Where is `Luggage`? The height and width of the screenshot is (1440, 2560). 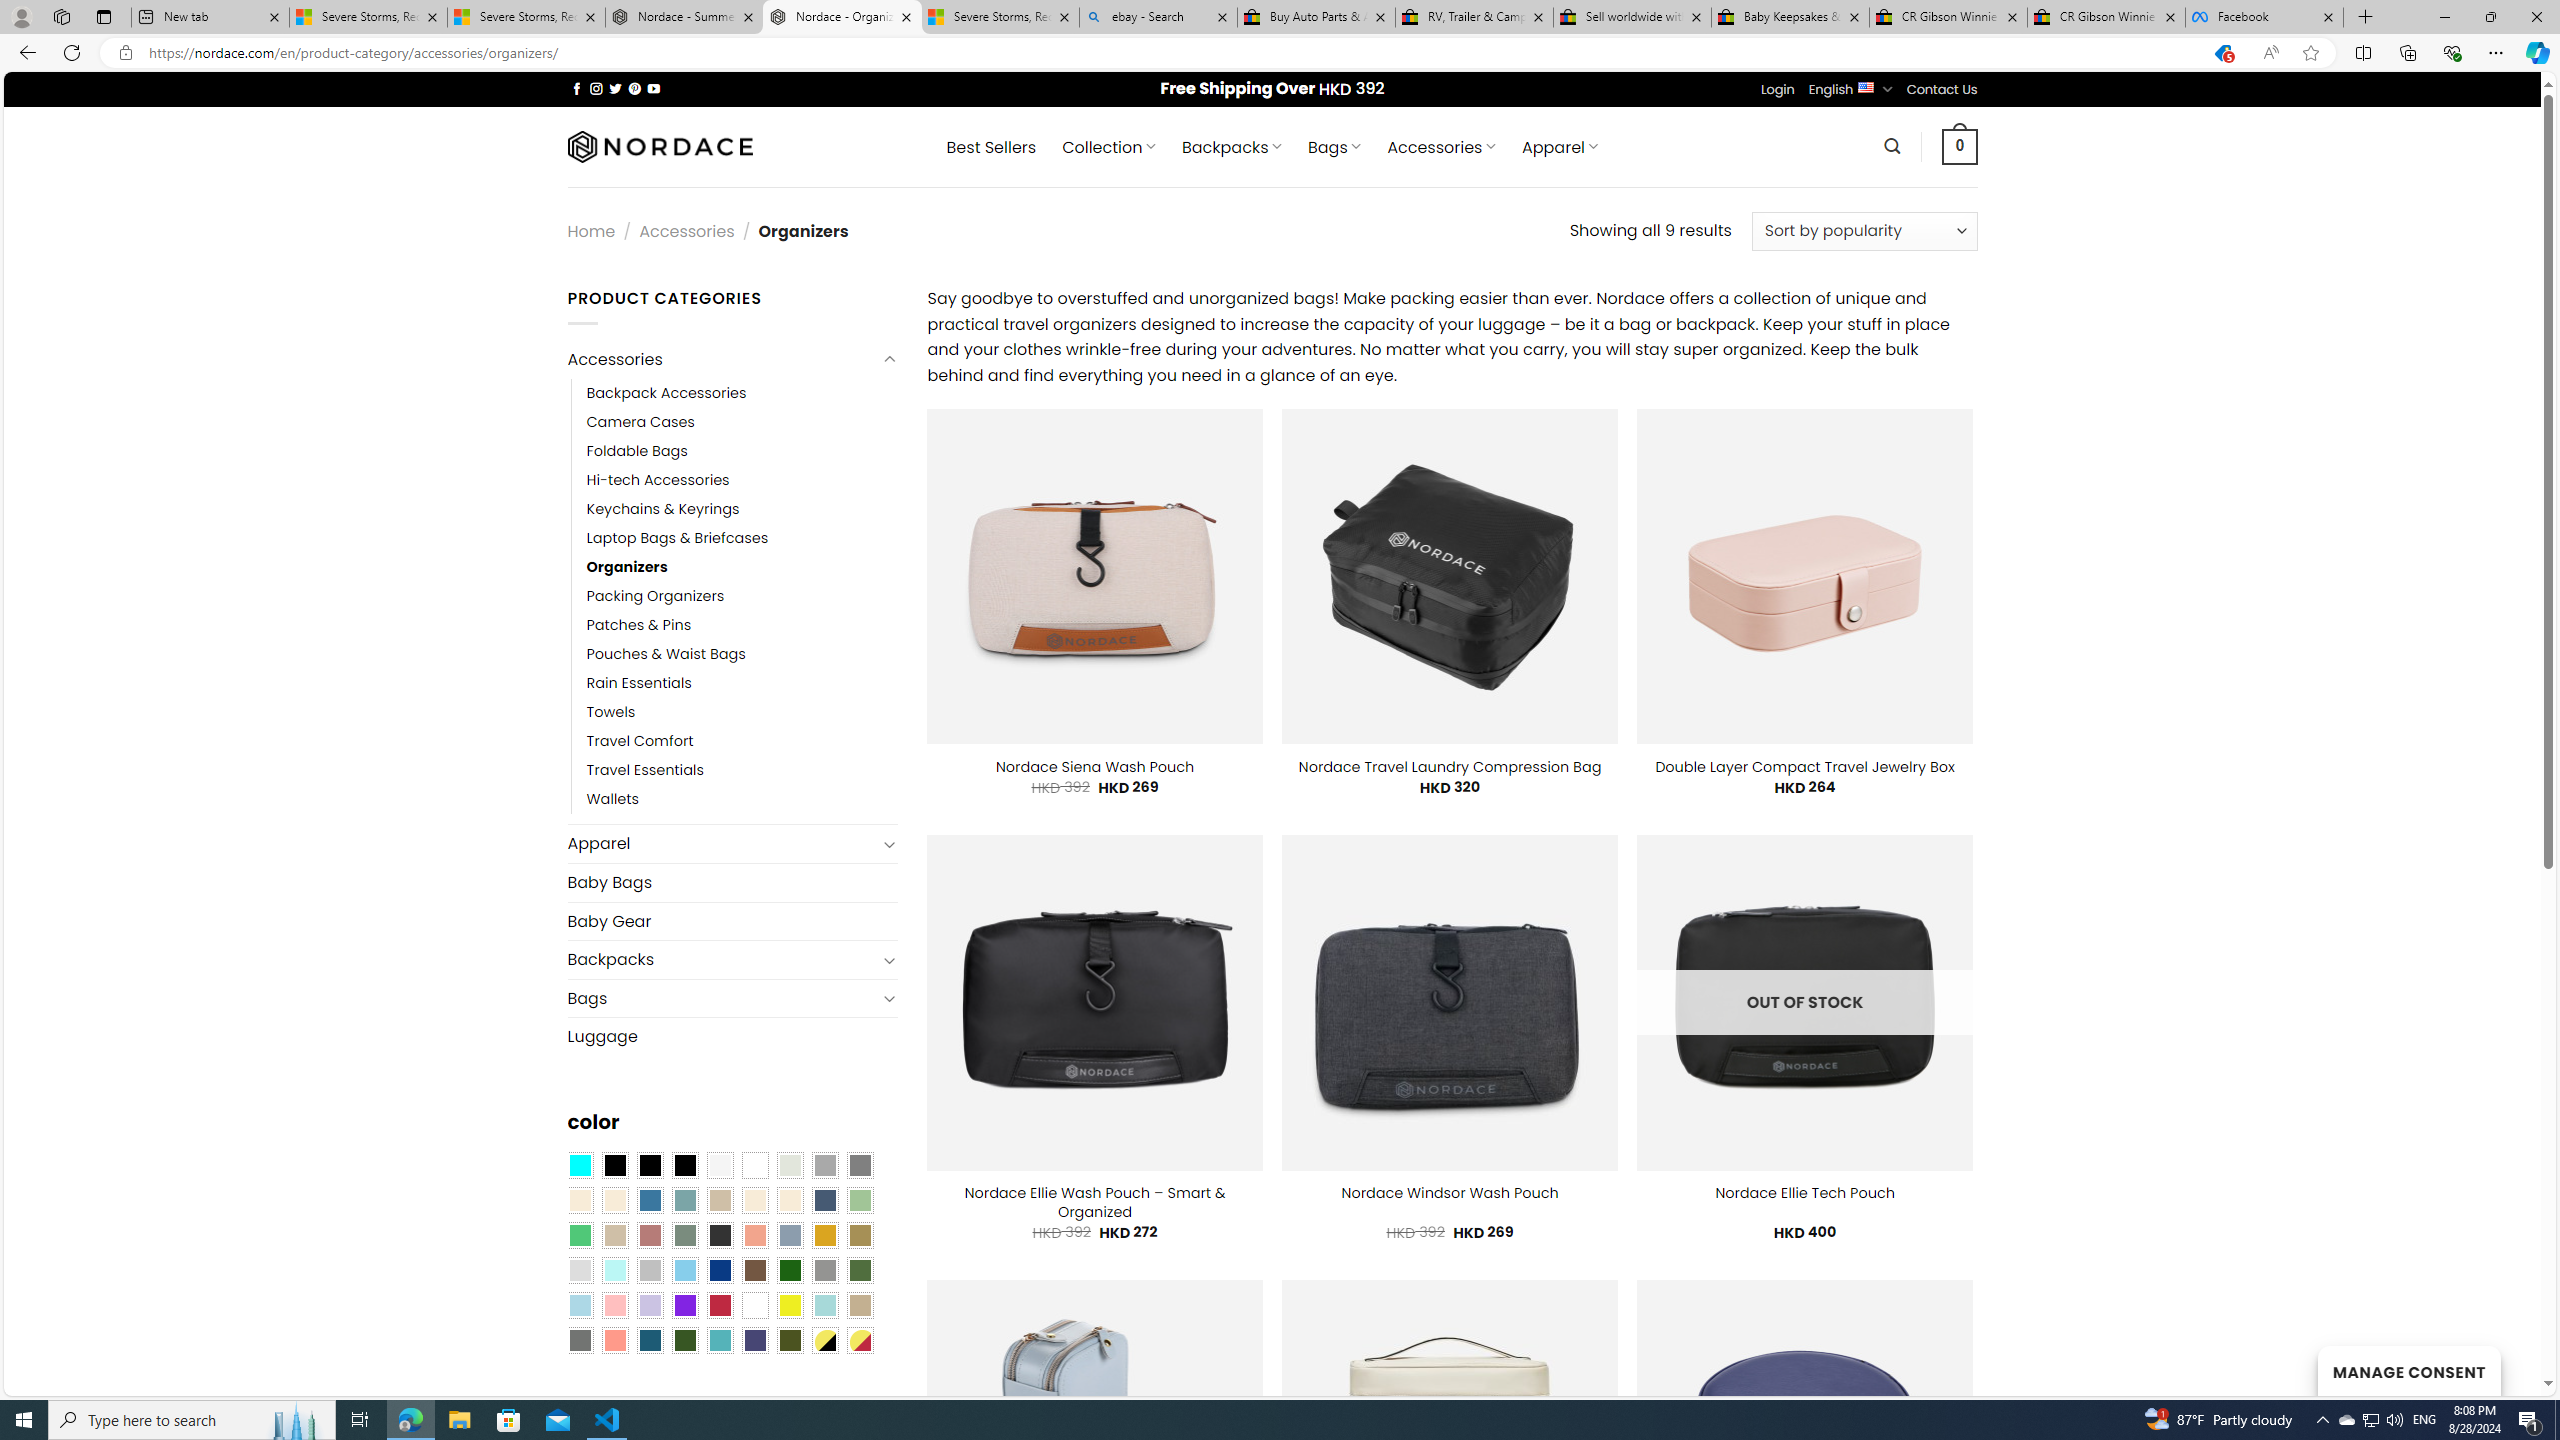 Luggage is located at coordinates (732, 1036).